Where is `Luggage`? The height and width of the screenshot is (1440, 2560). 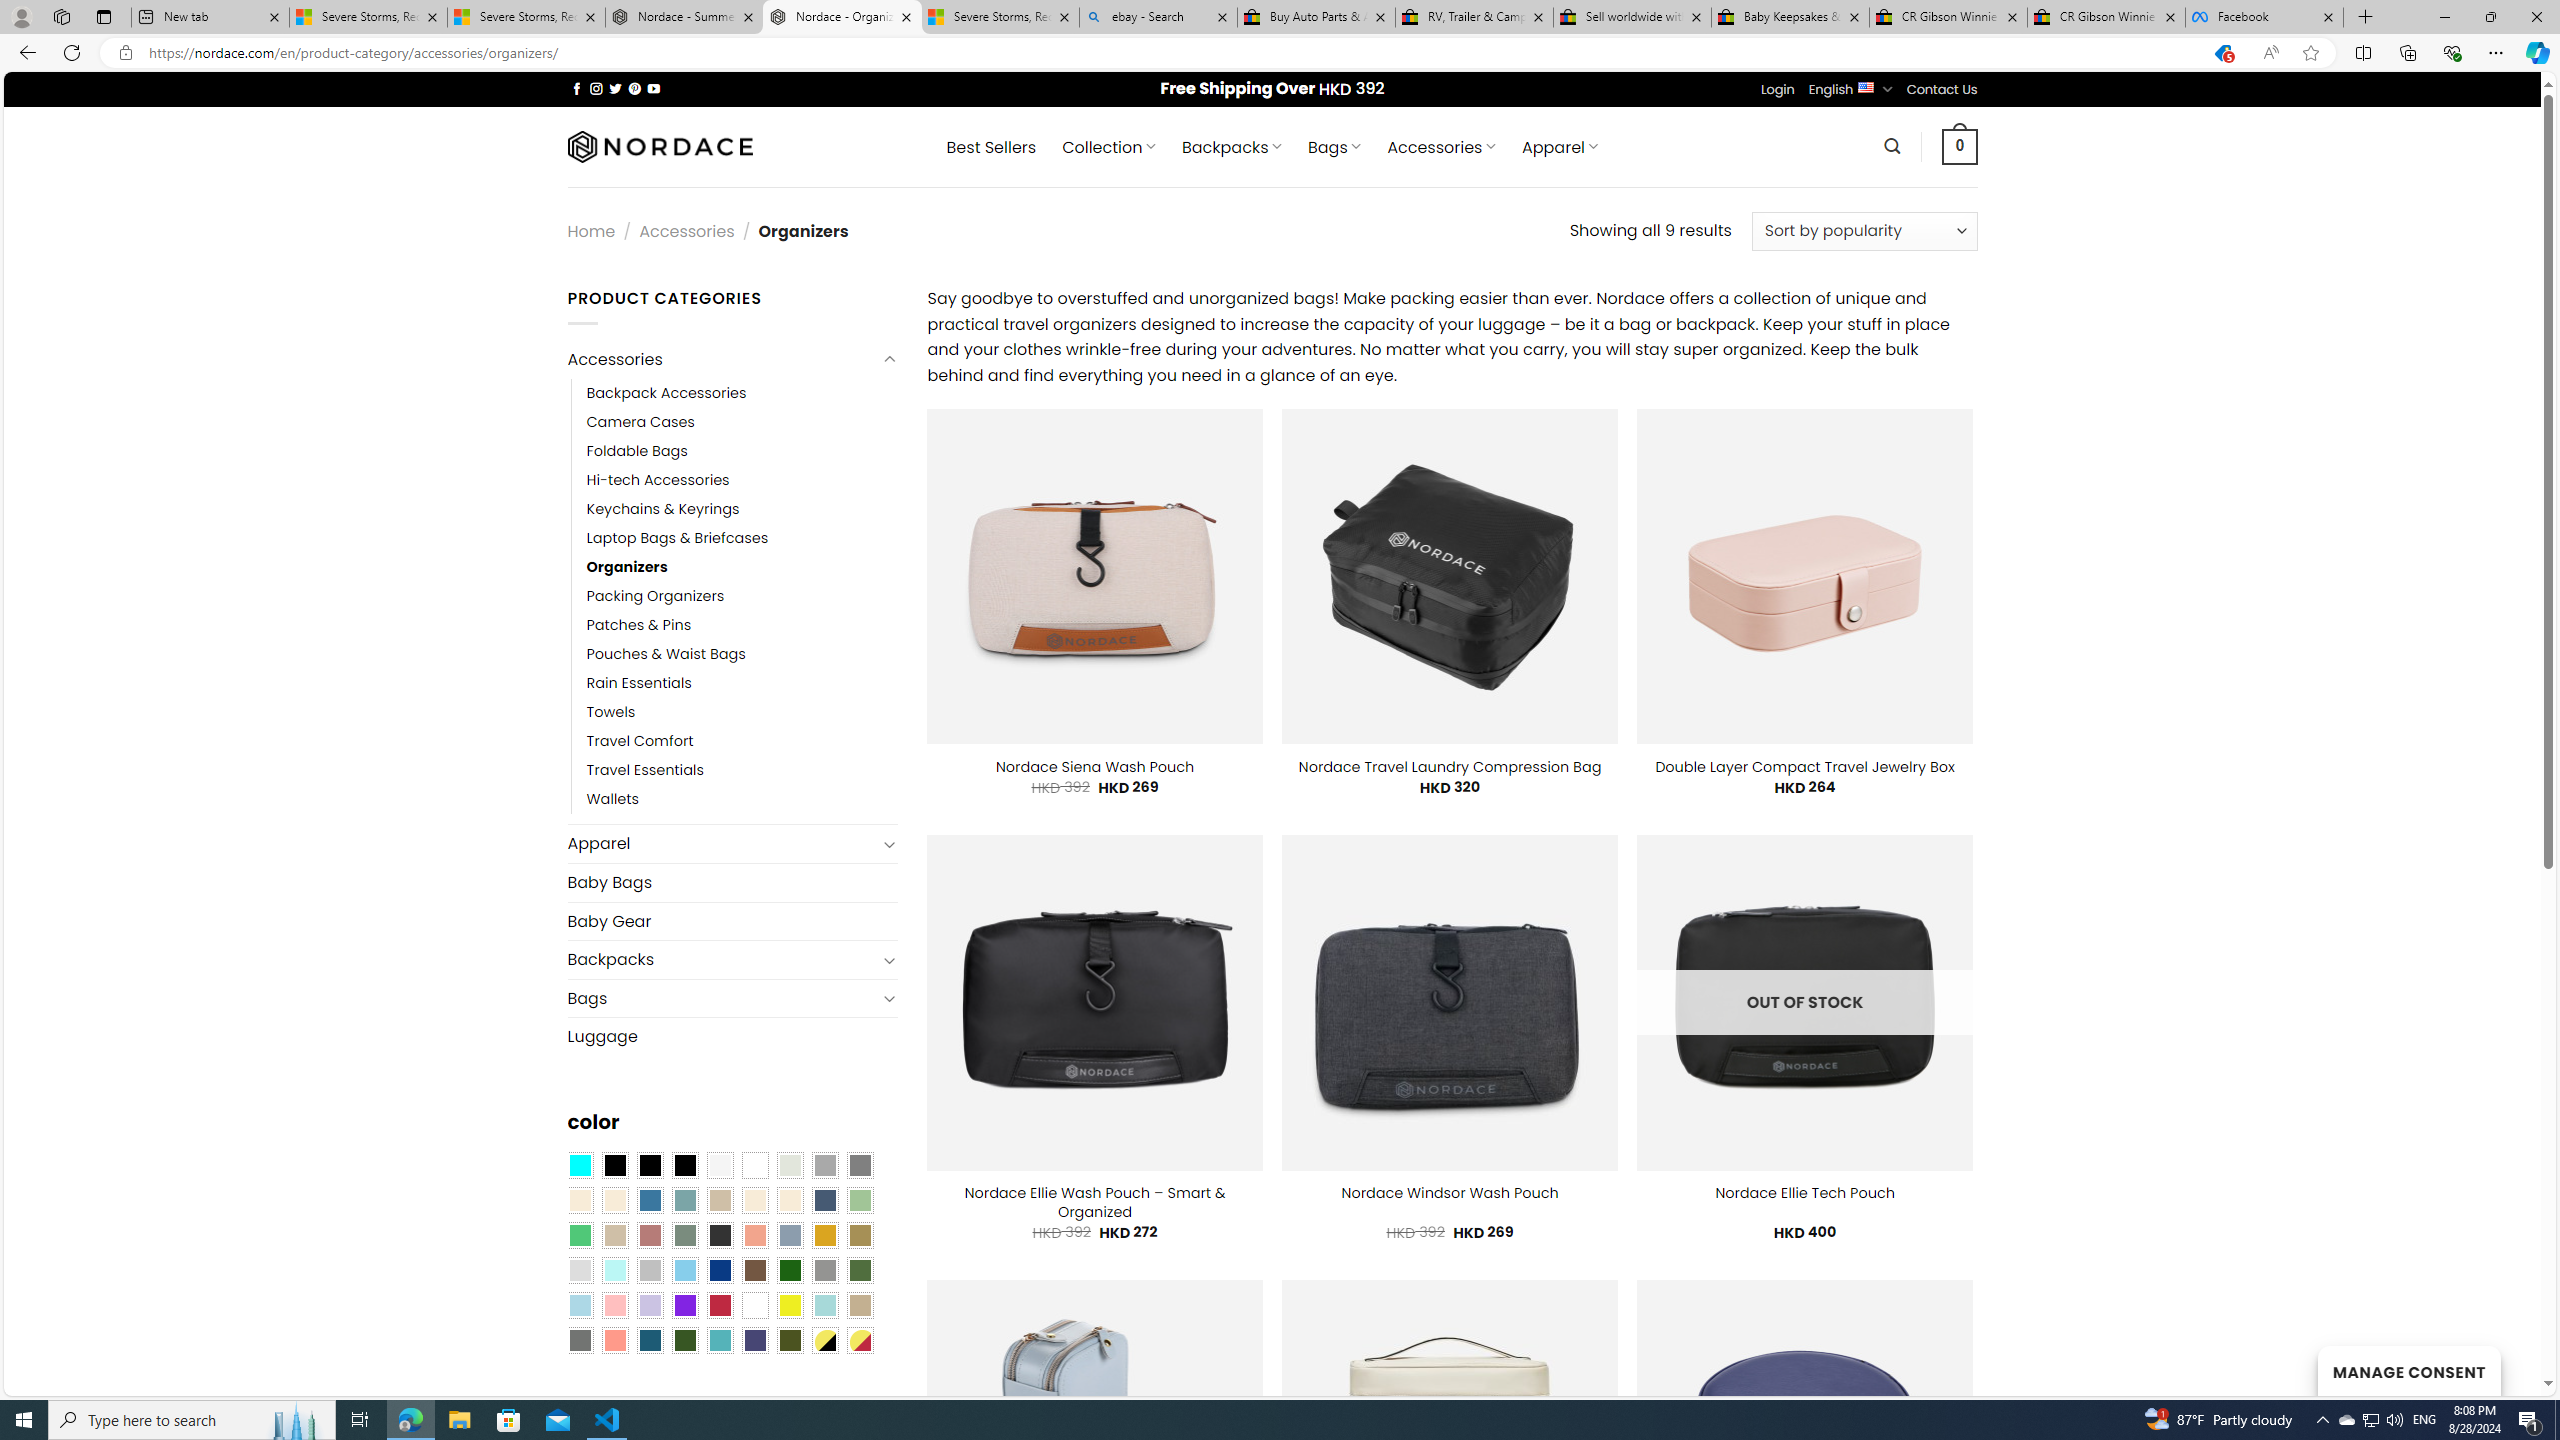 Luggage is located at coordinates (732, 1036).